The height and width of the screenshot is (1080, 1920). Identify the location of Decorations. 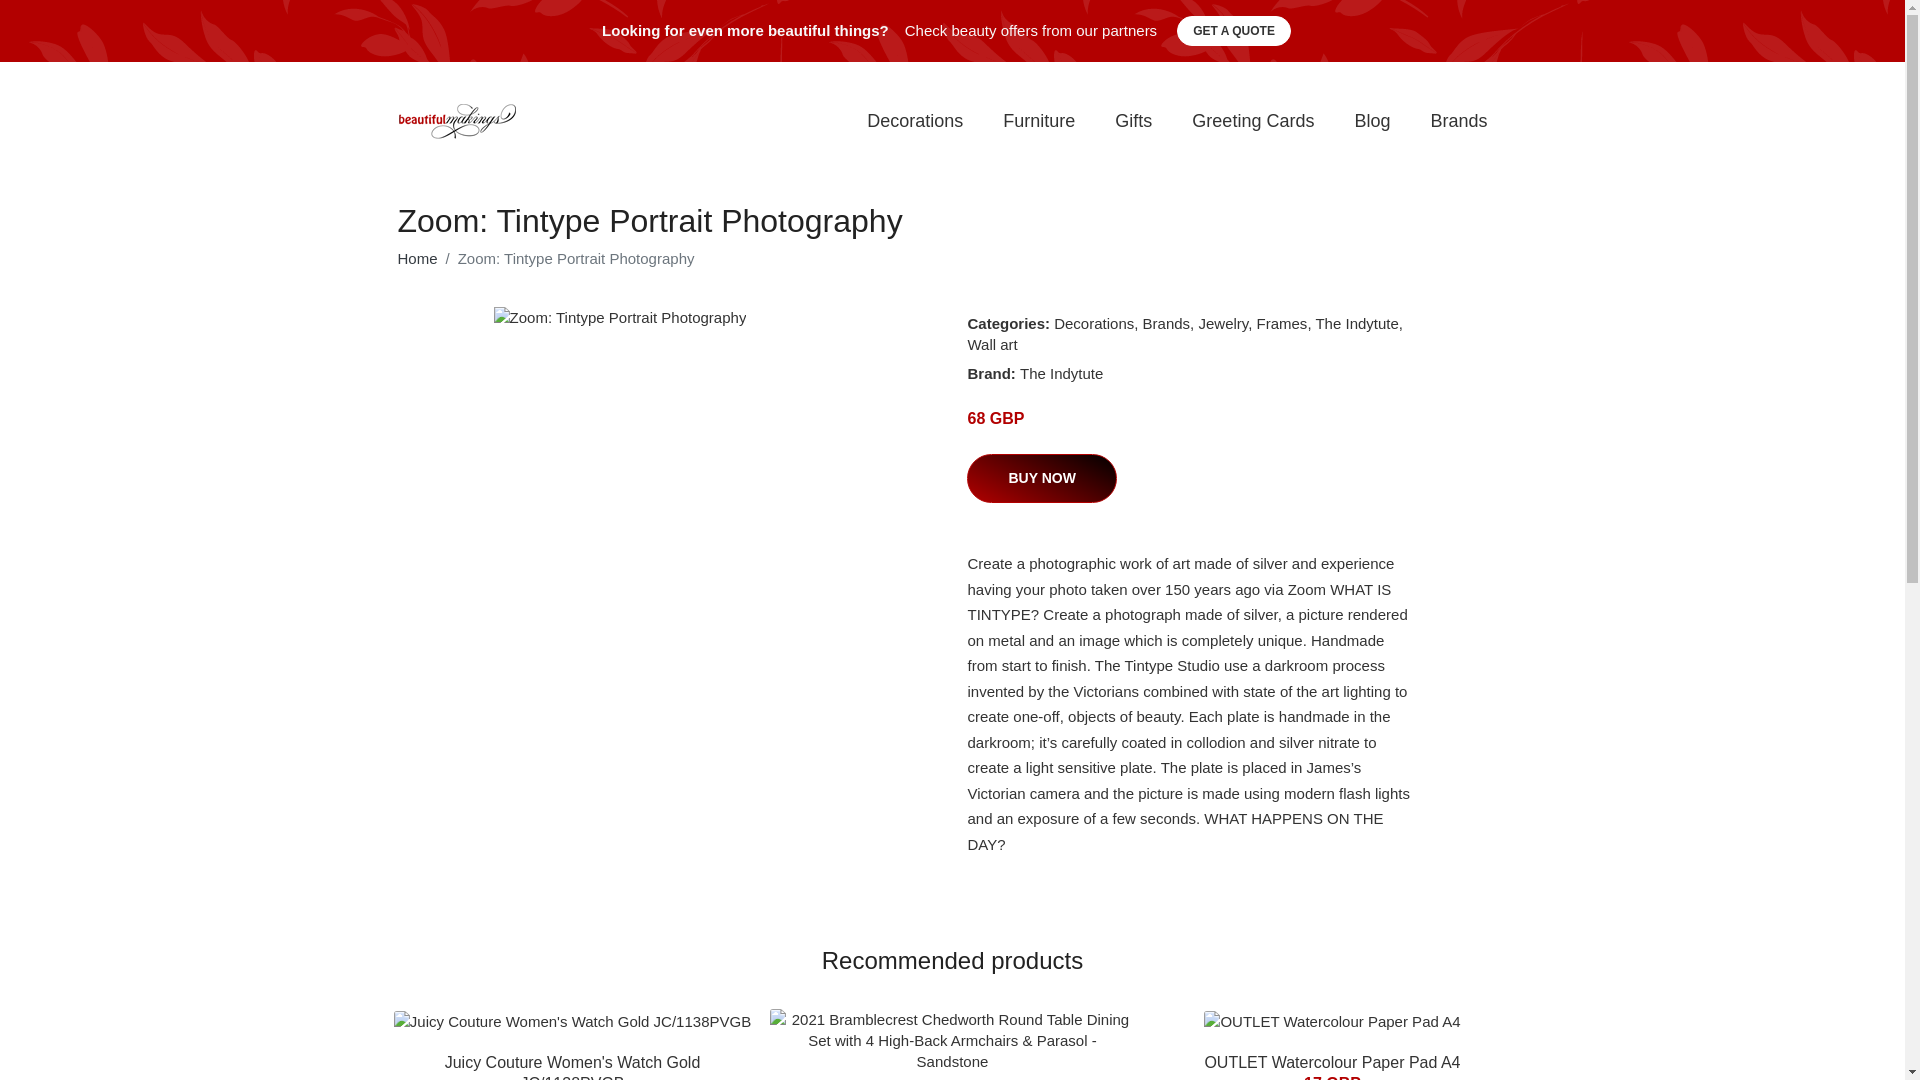
(914, 121).